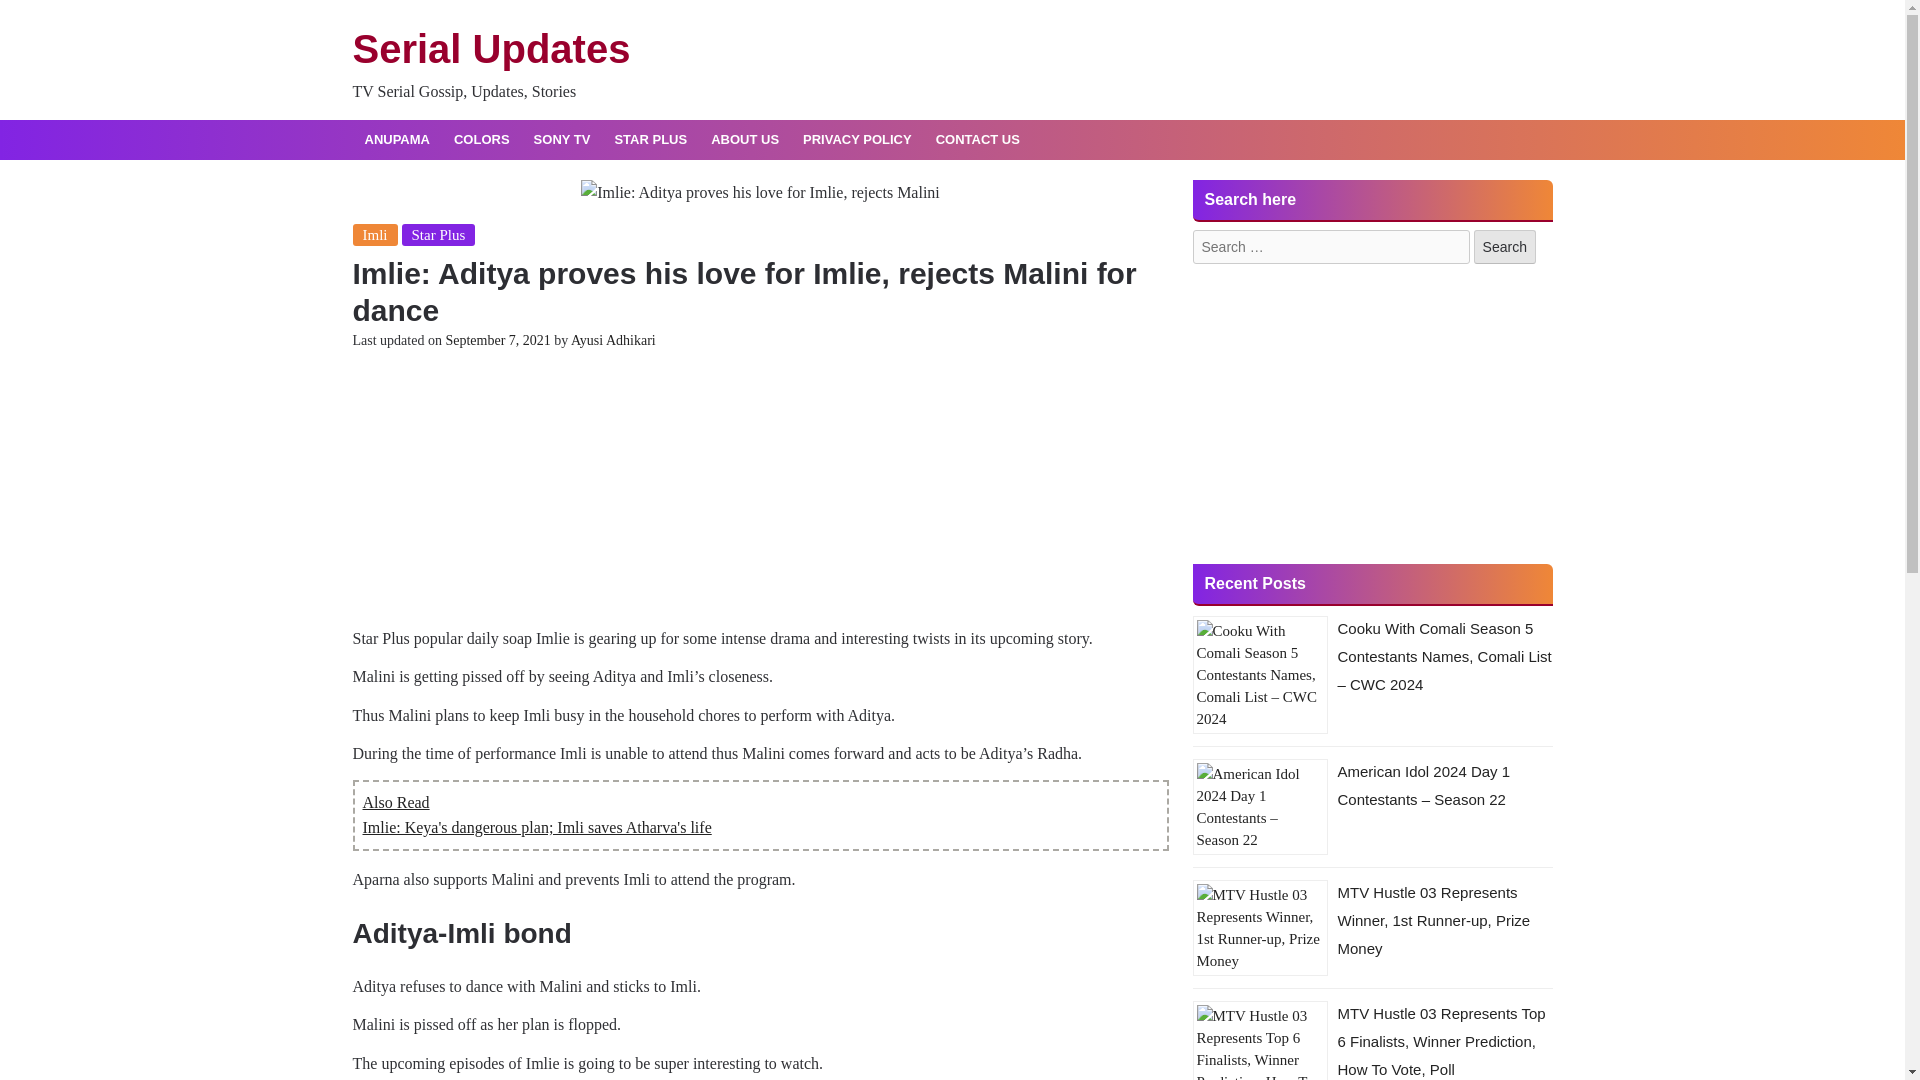 The height and width of the screenshot is (1080, 1920). Describe the element at coordinates (638, 140) in the screenshot. I see `STAR PLUS` at that location.